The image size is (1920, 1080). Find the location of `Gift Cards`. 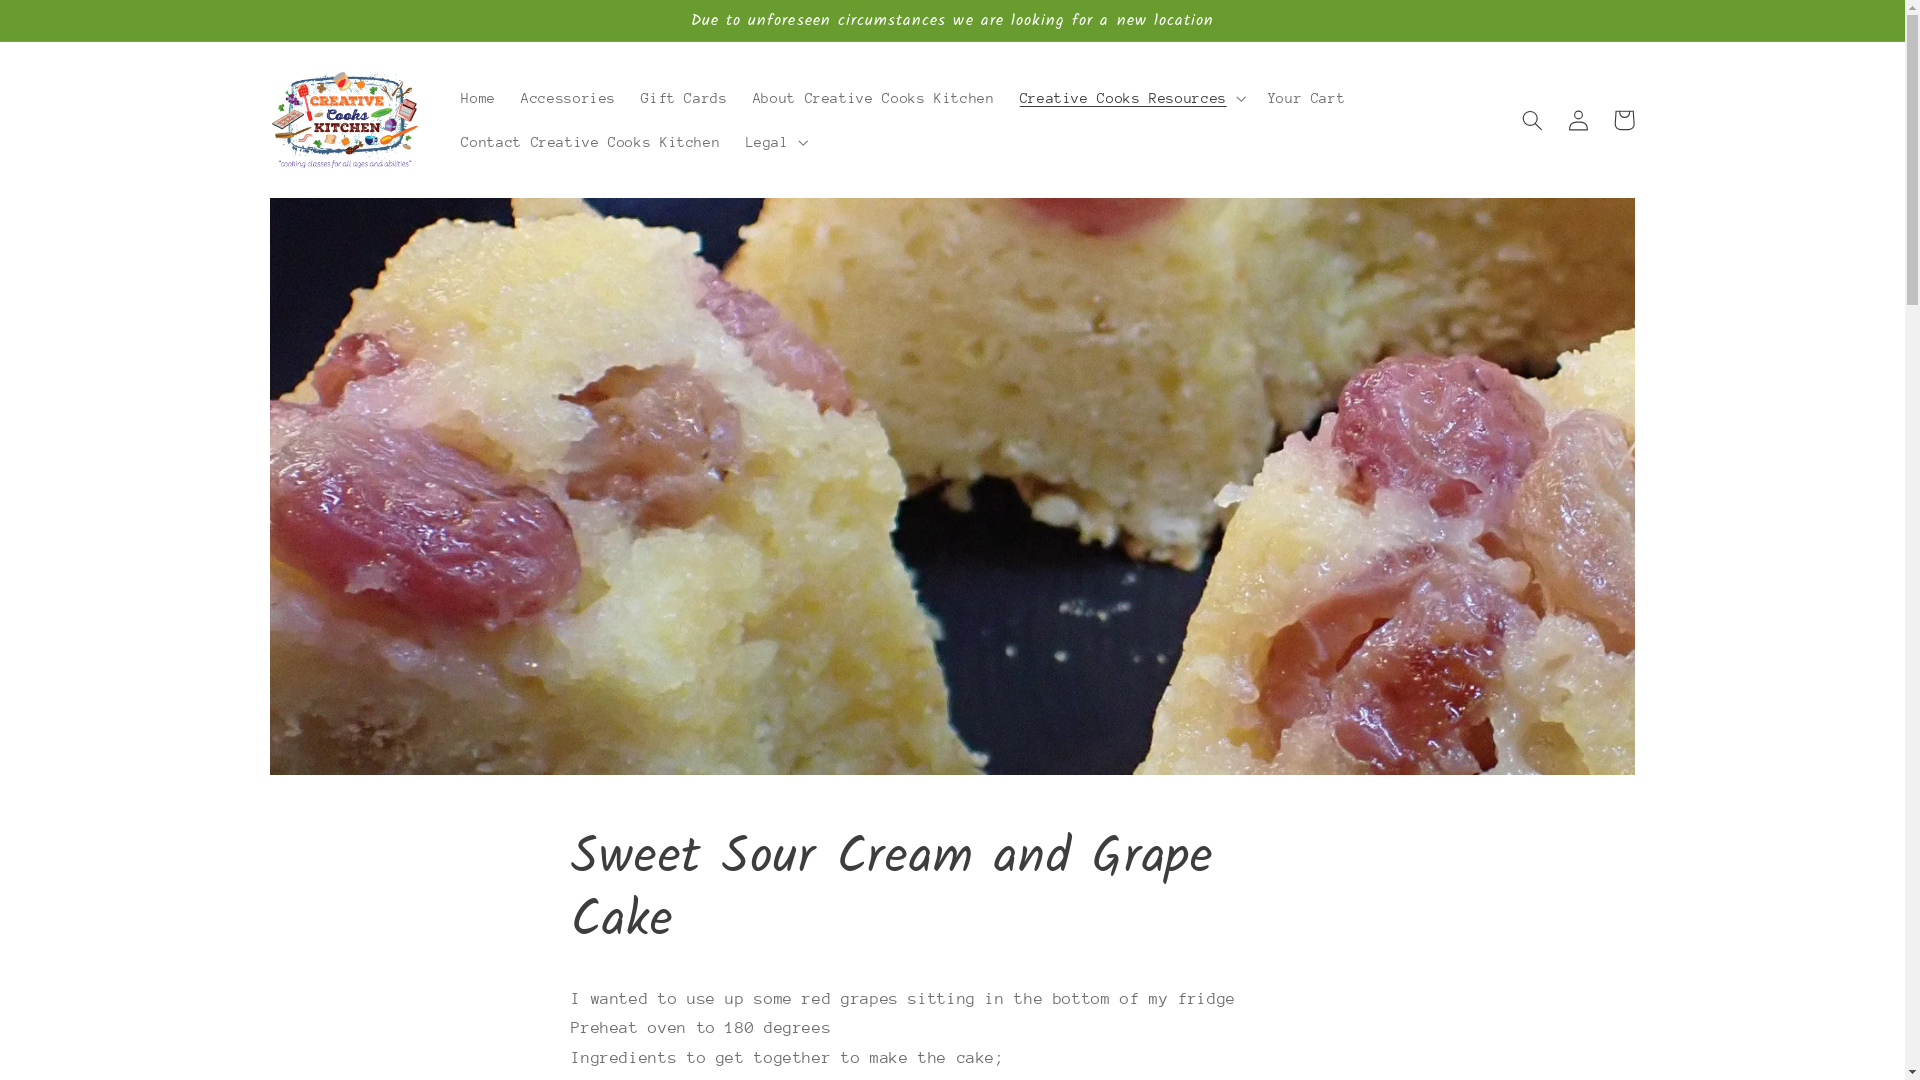

Gift Cards is located at coordinates (685, 98).